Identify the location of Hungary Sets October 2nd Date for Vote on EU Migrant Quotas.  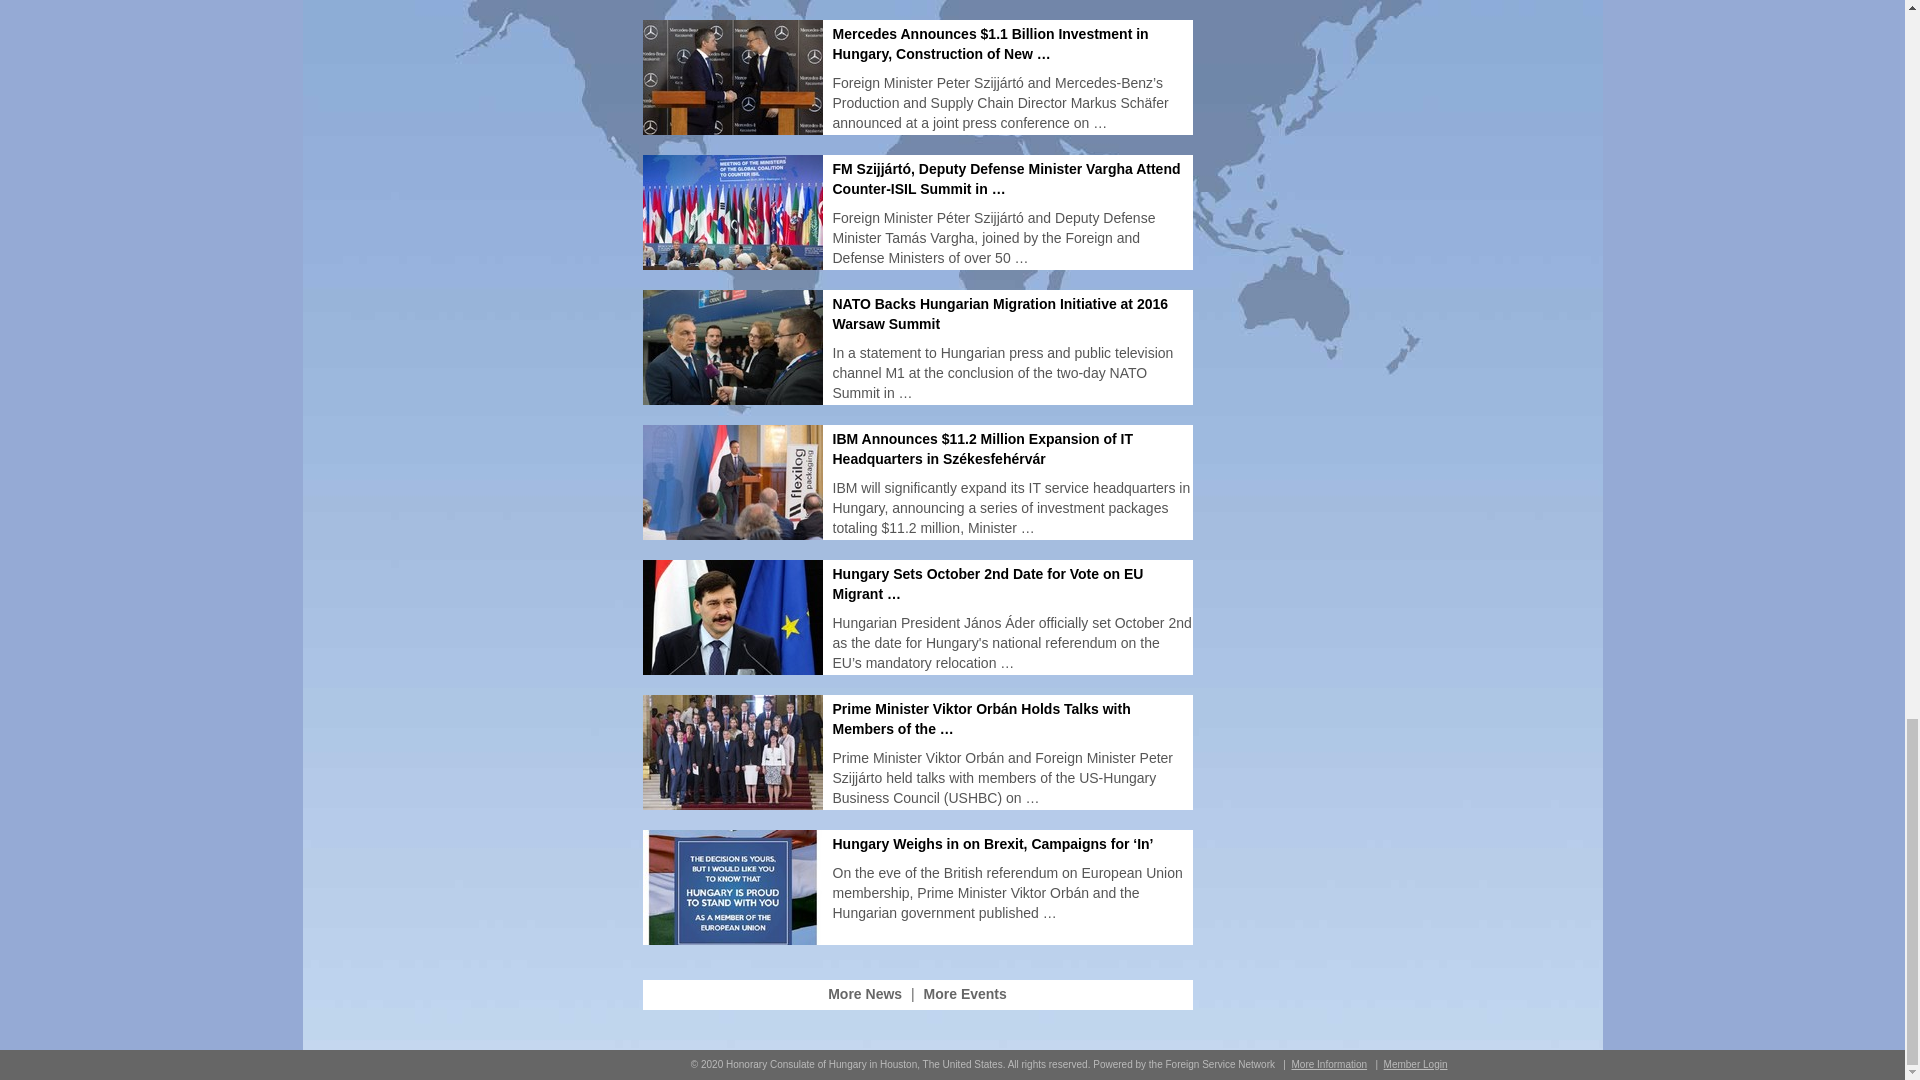
(986, 583).